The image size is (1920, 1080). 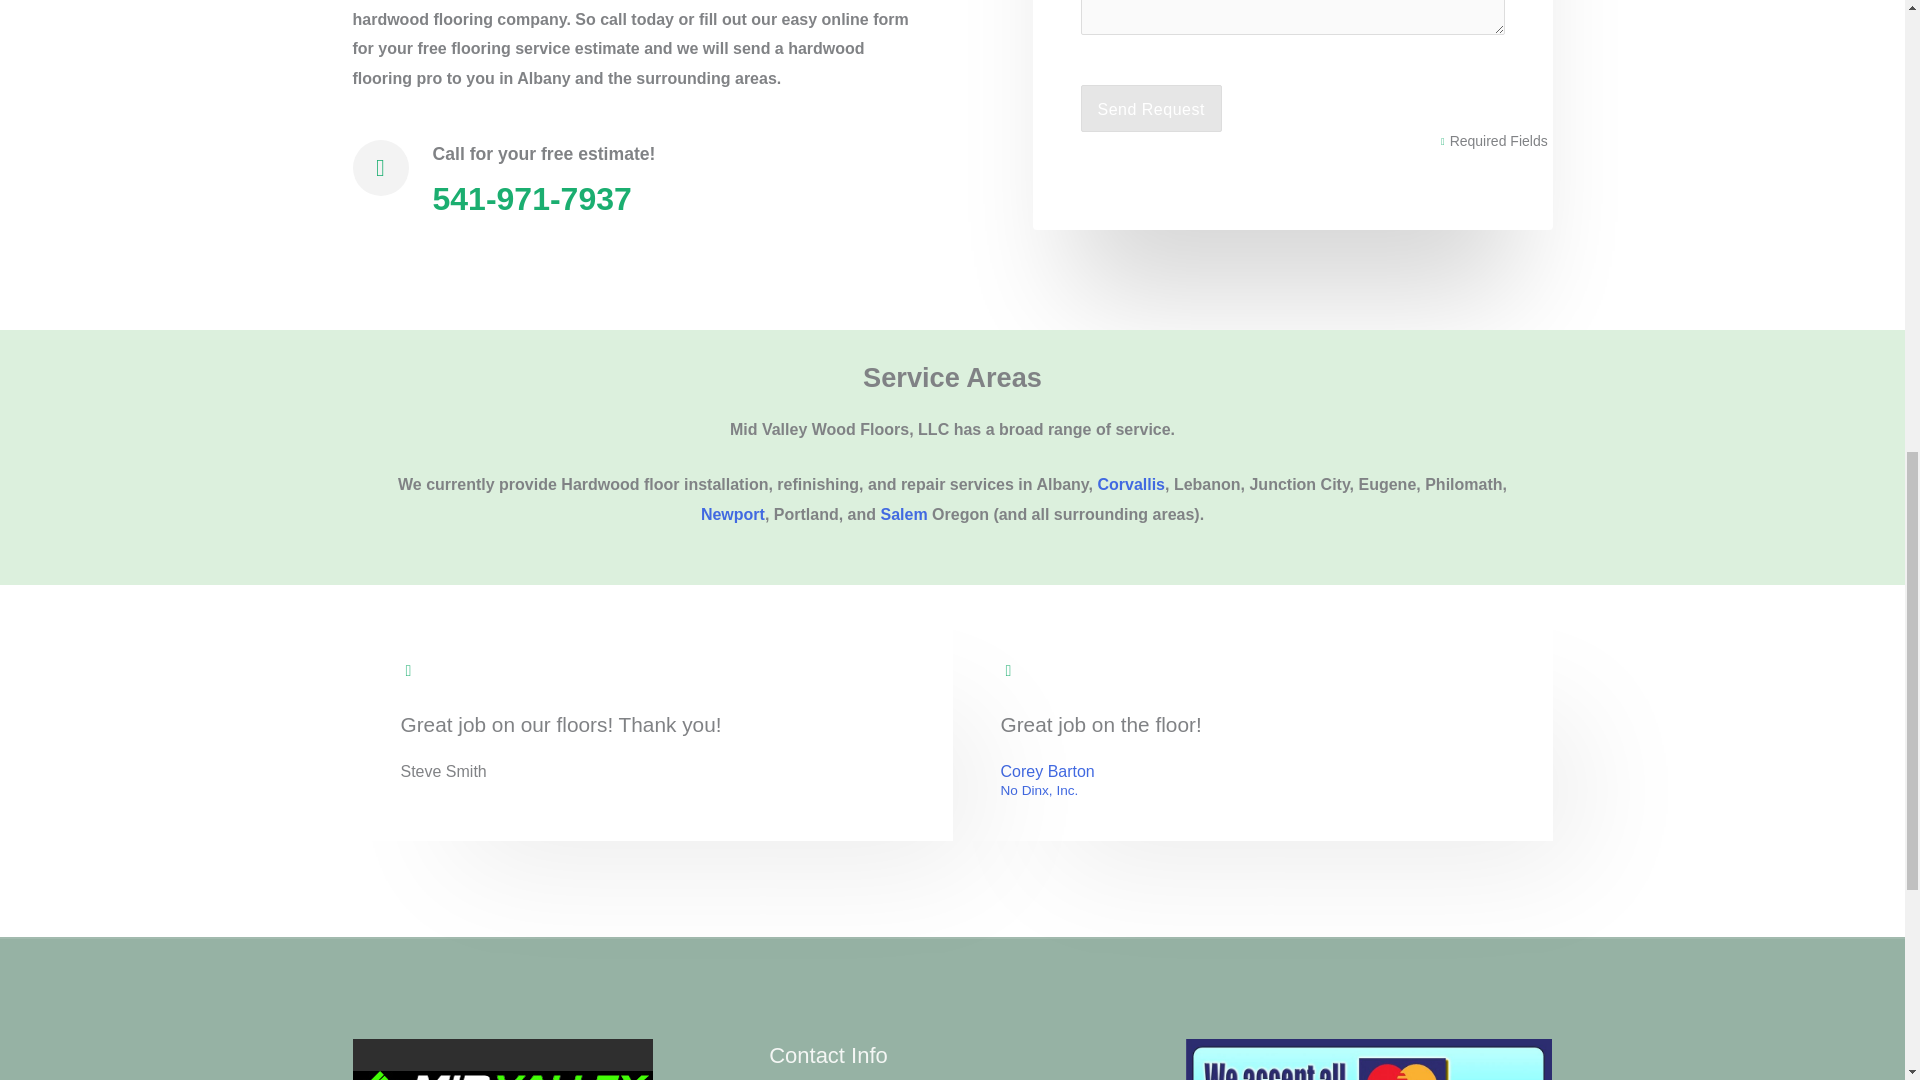 What do you see at coordinates (1130, 484) in the screenshot?
I see `Corvallis` at bounding box center [1130, 484].